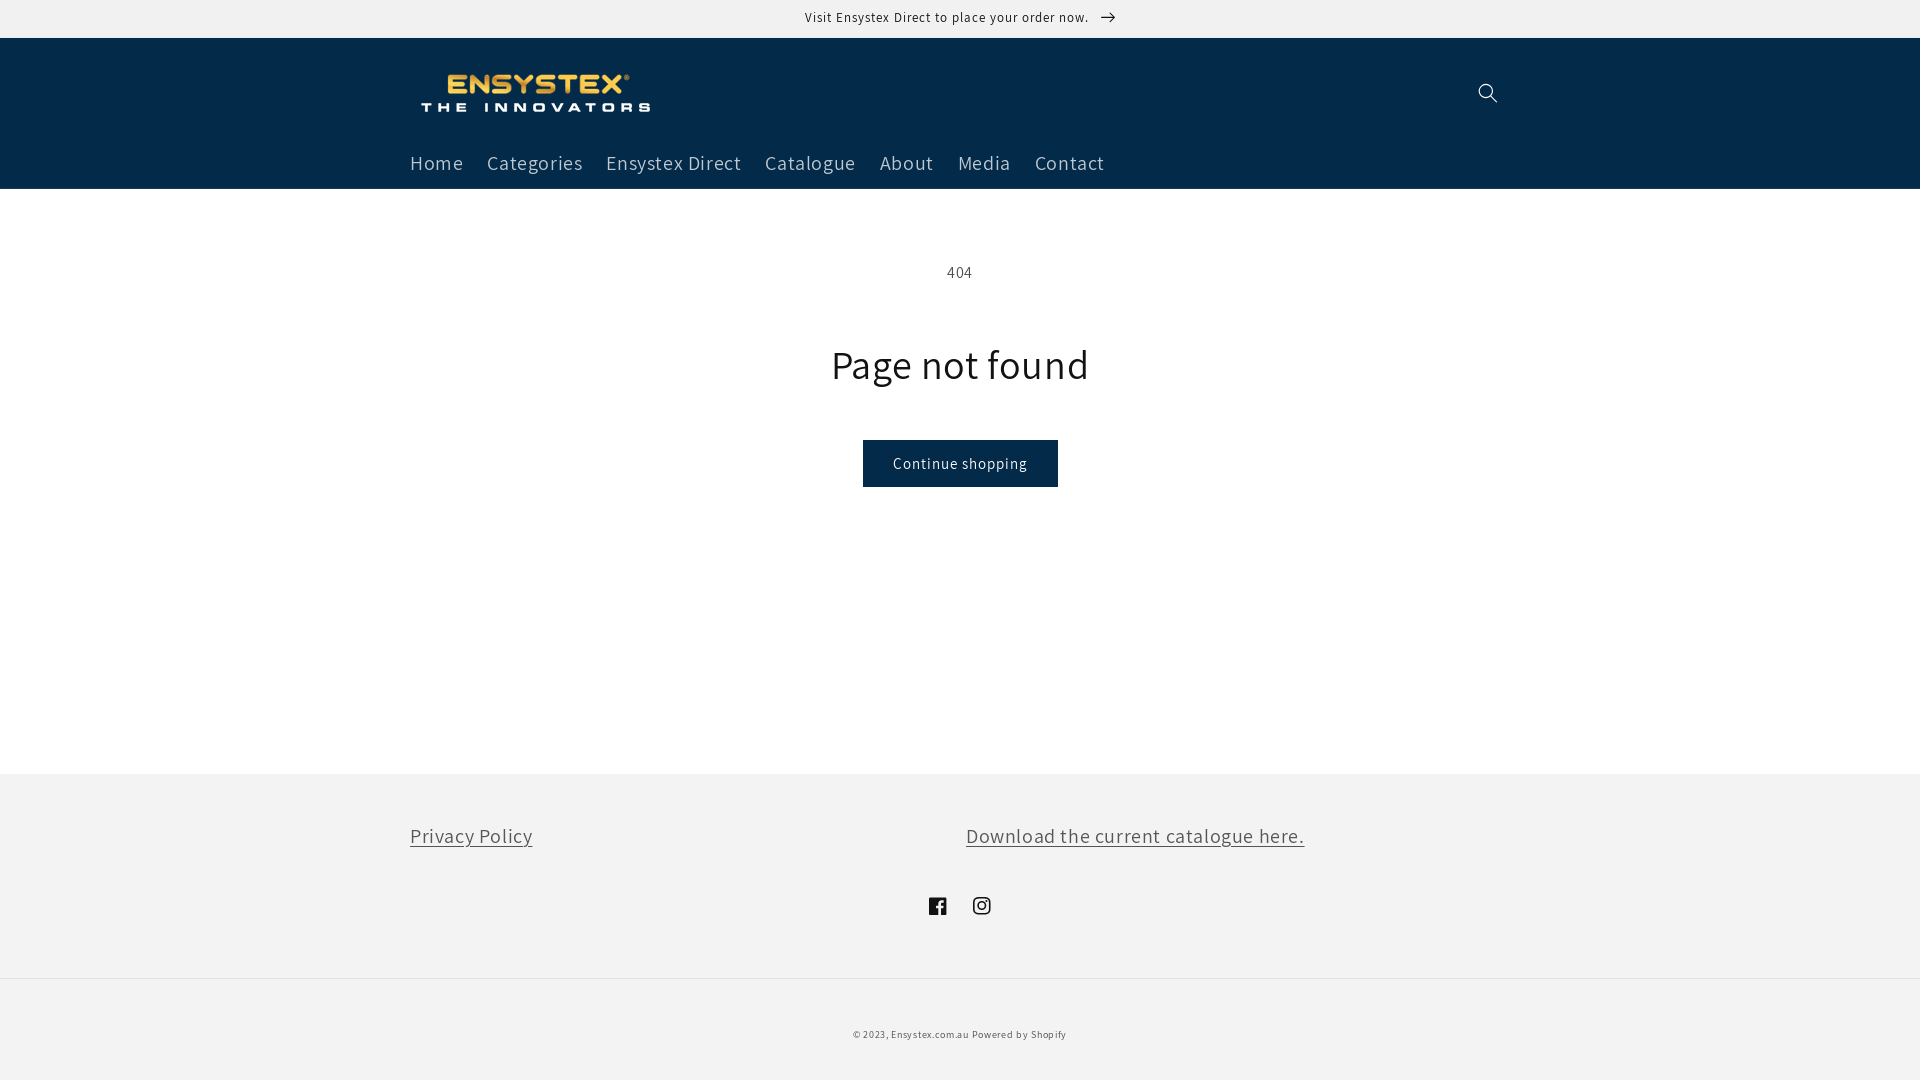 This screenshot has width=1920, height=1080. What do you see at coordinates (984, 163) in the screenshot?
I see `Media` at bounding box center [984, 163].